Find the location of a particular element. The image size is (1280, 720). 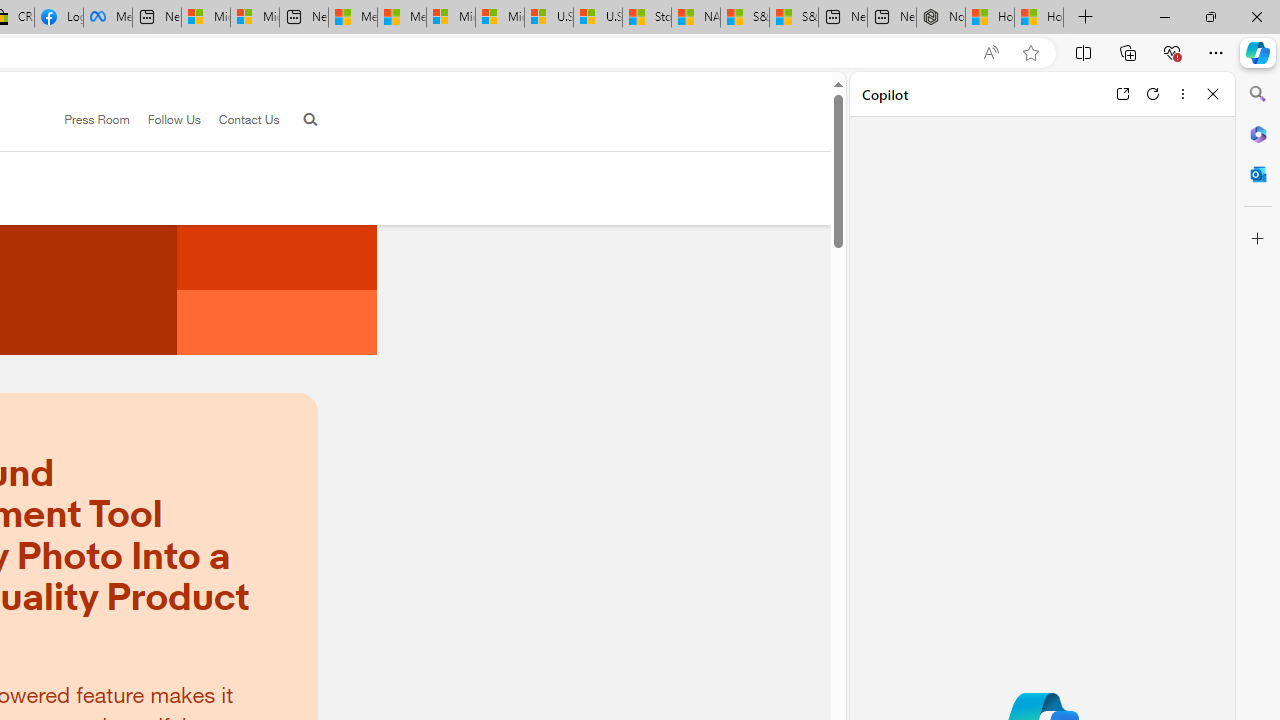

Press Room is located at coordinates (97, 119).